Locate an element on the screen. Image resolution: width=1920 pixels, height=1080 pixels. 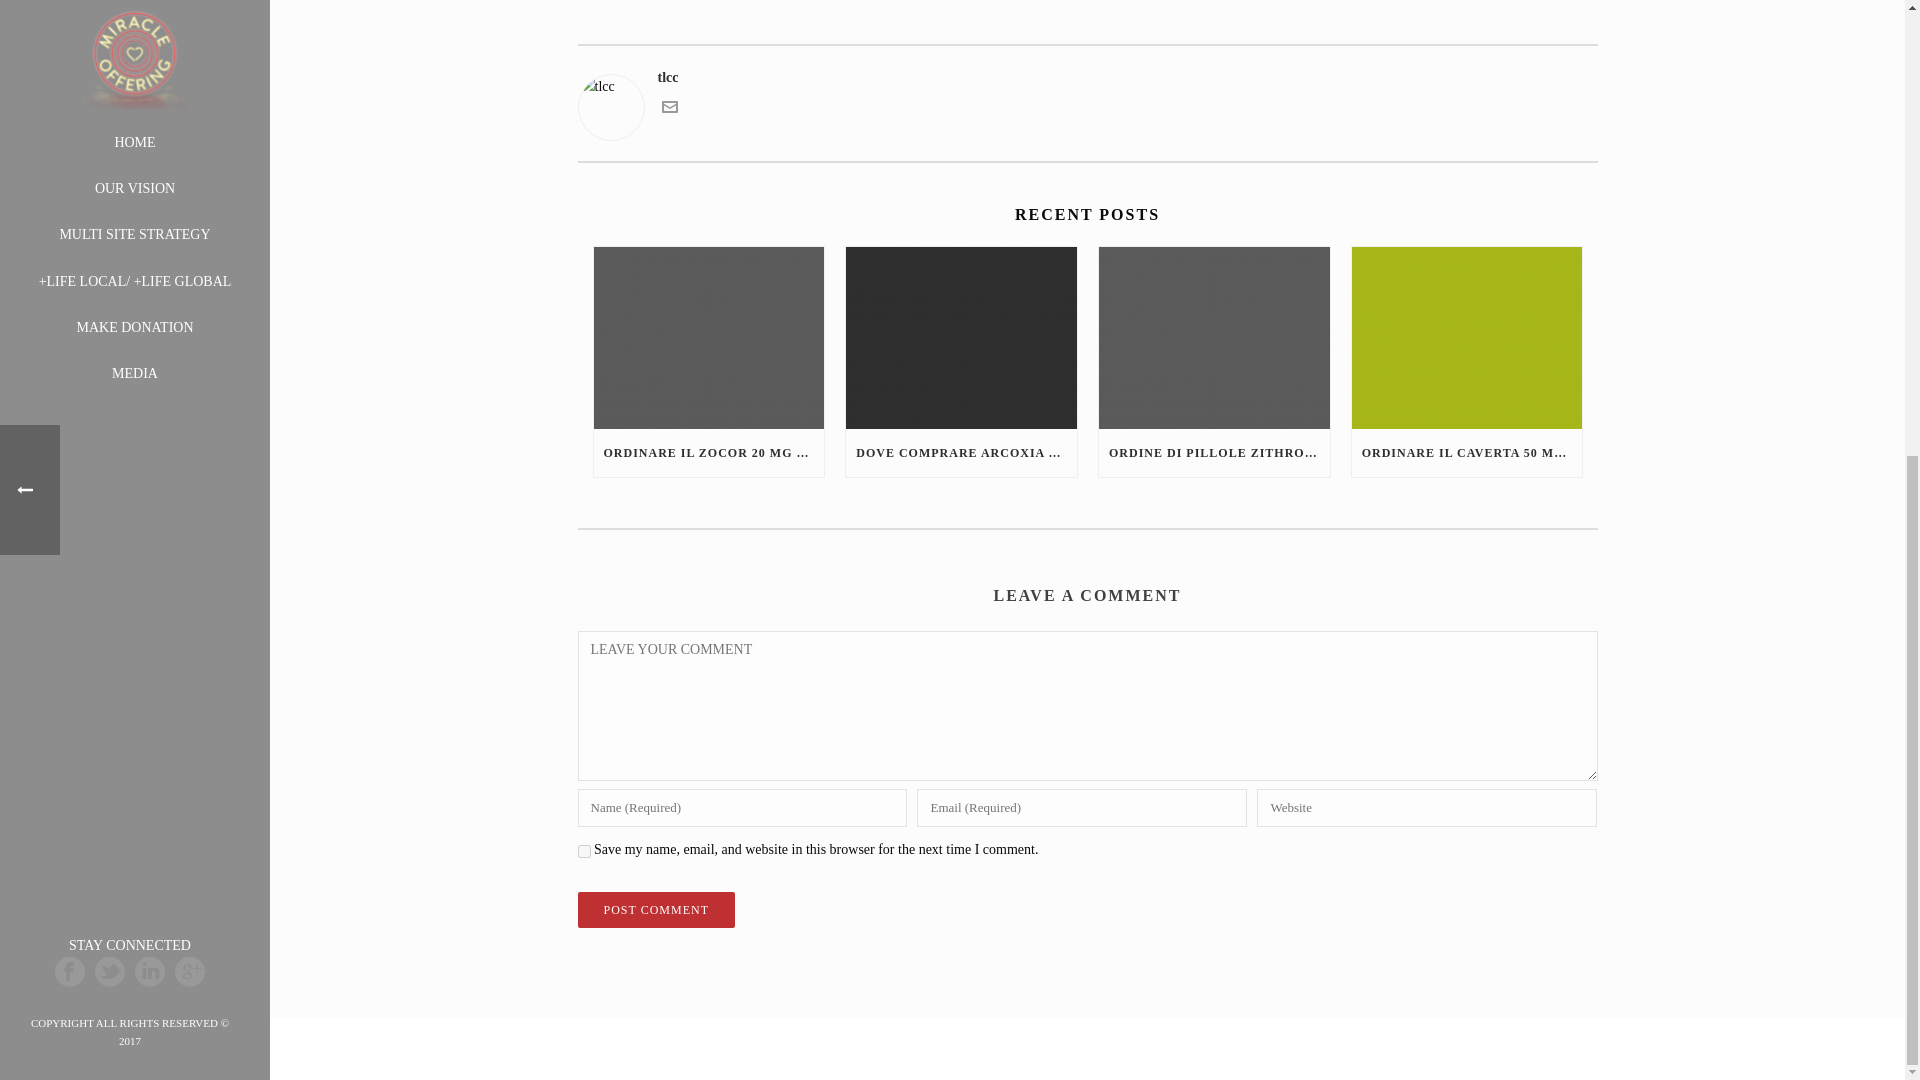
Ordinare il Caverta 50 mg senza prescrizione is located at coordinates (1466, 338).